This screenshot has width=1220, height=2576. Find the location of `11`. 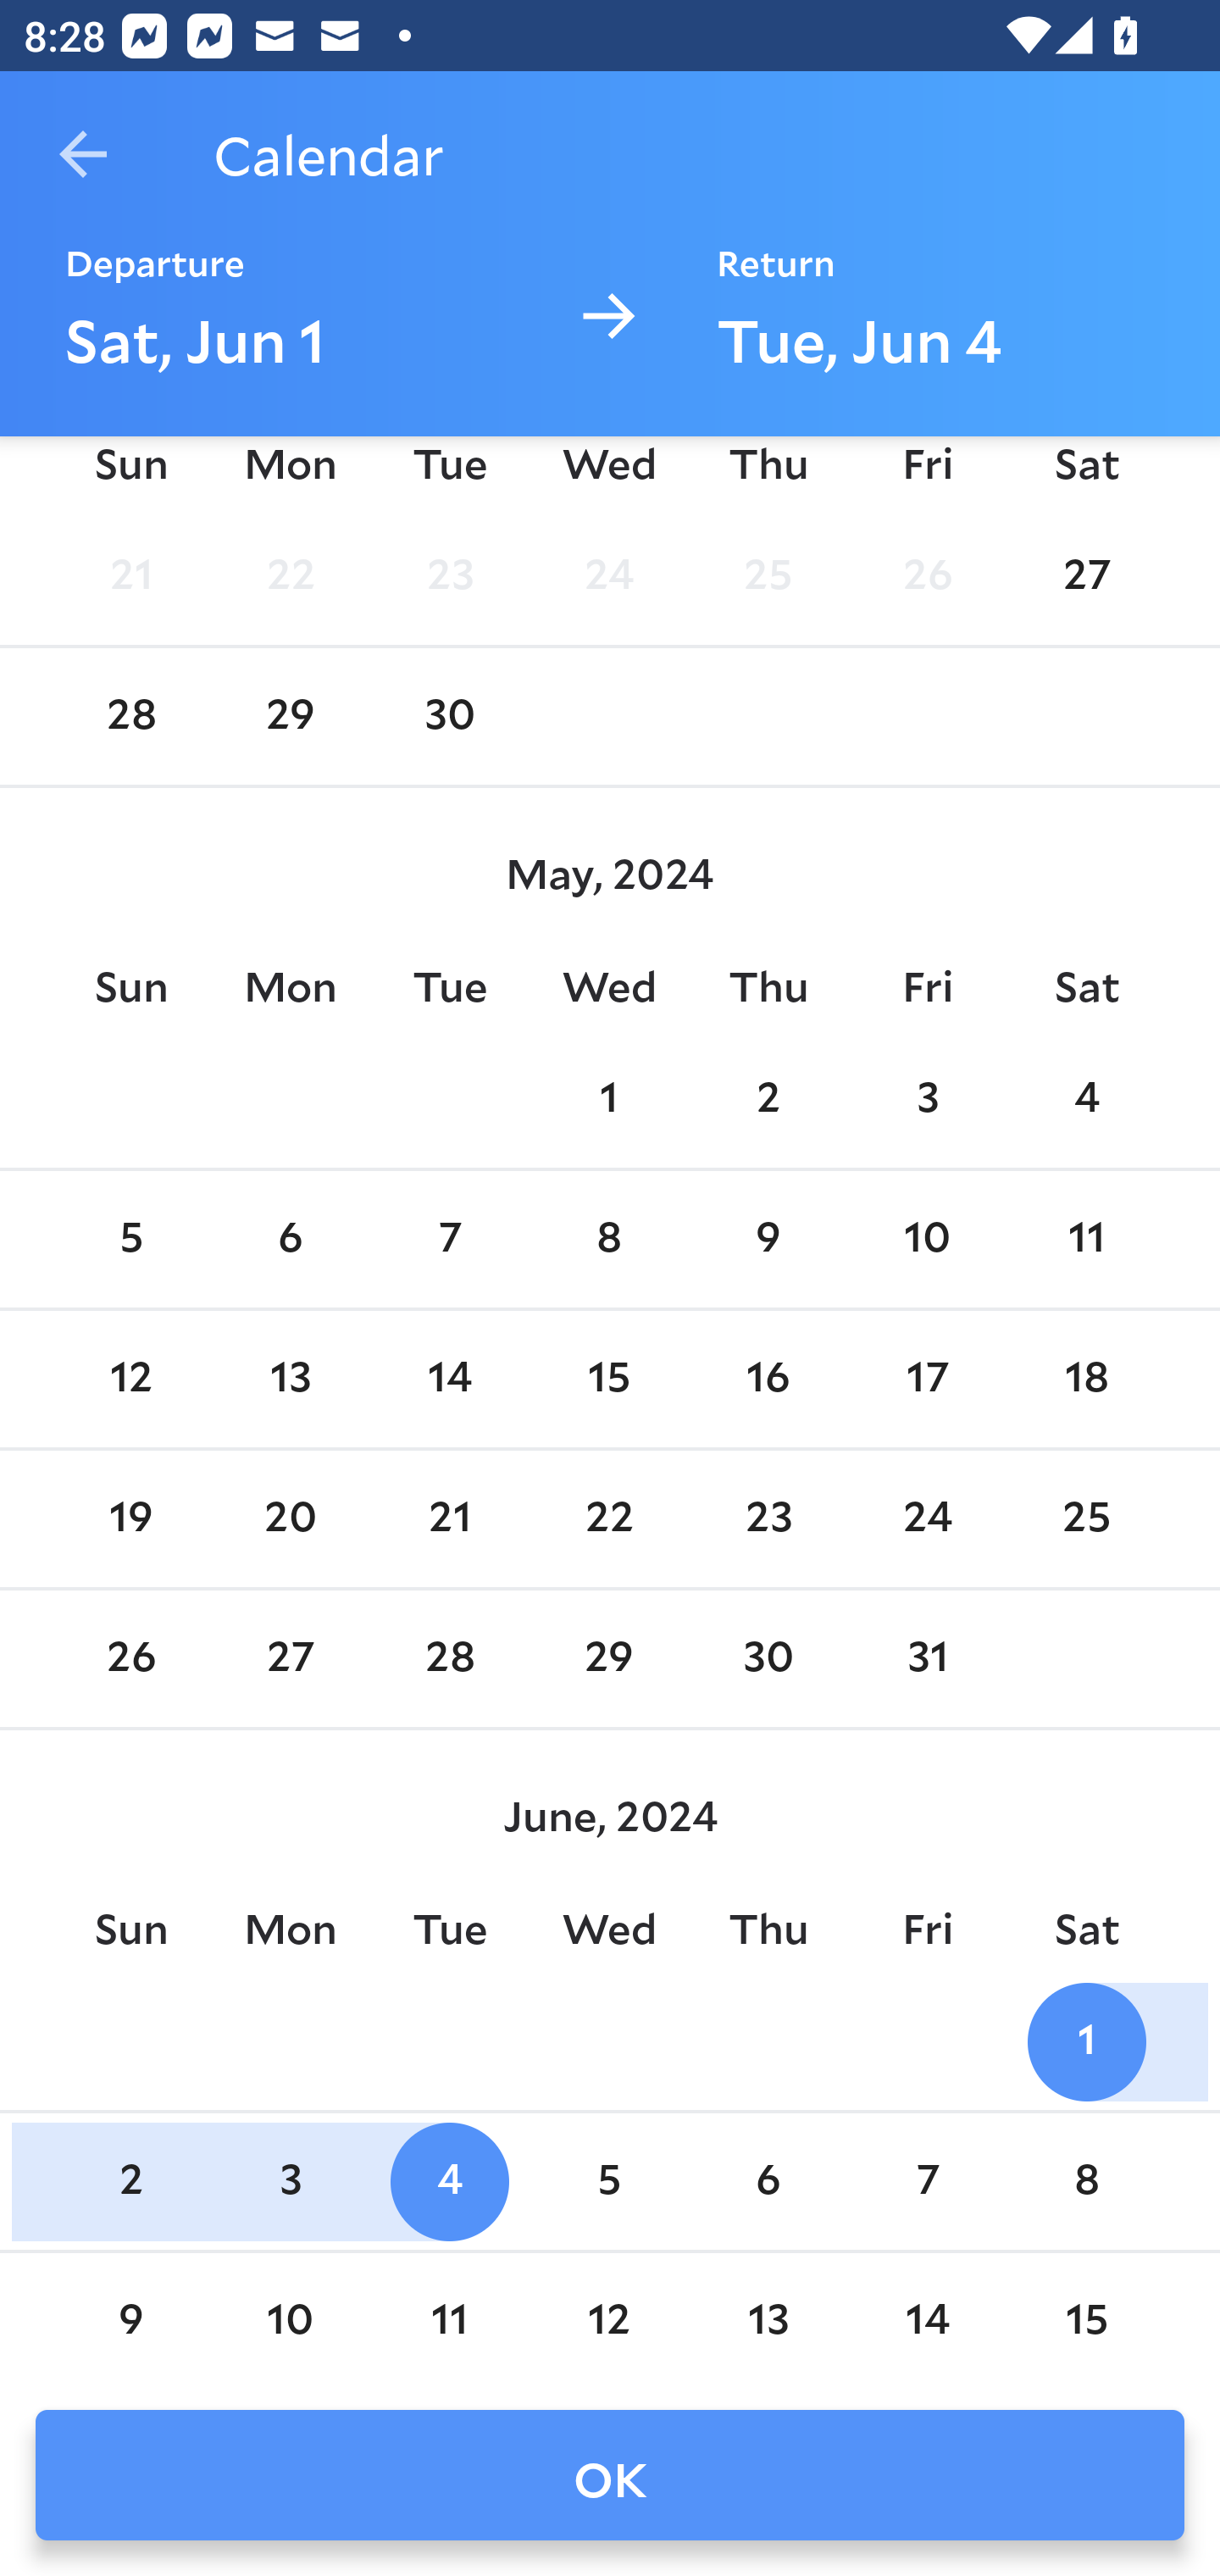

11 is located at coordinates (449, 2318).